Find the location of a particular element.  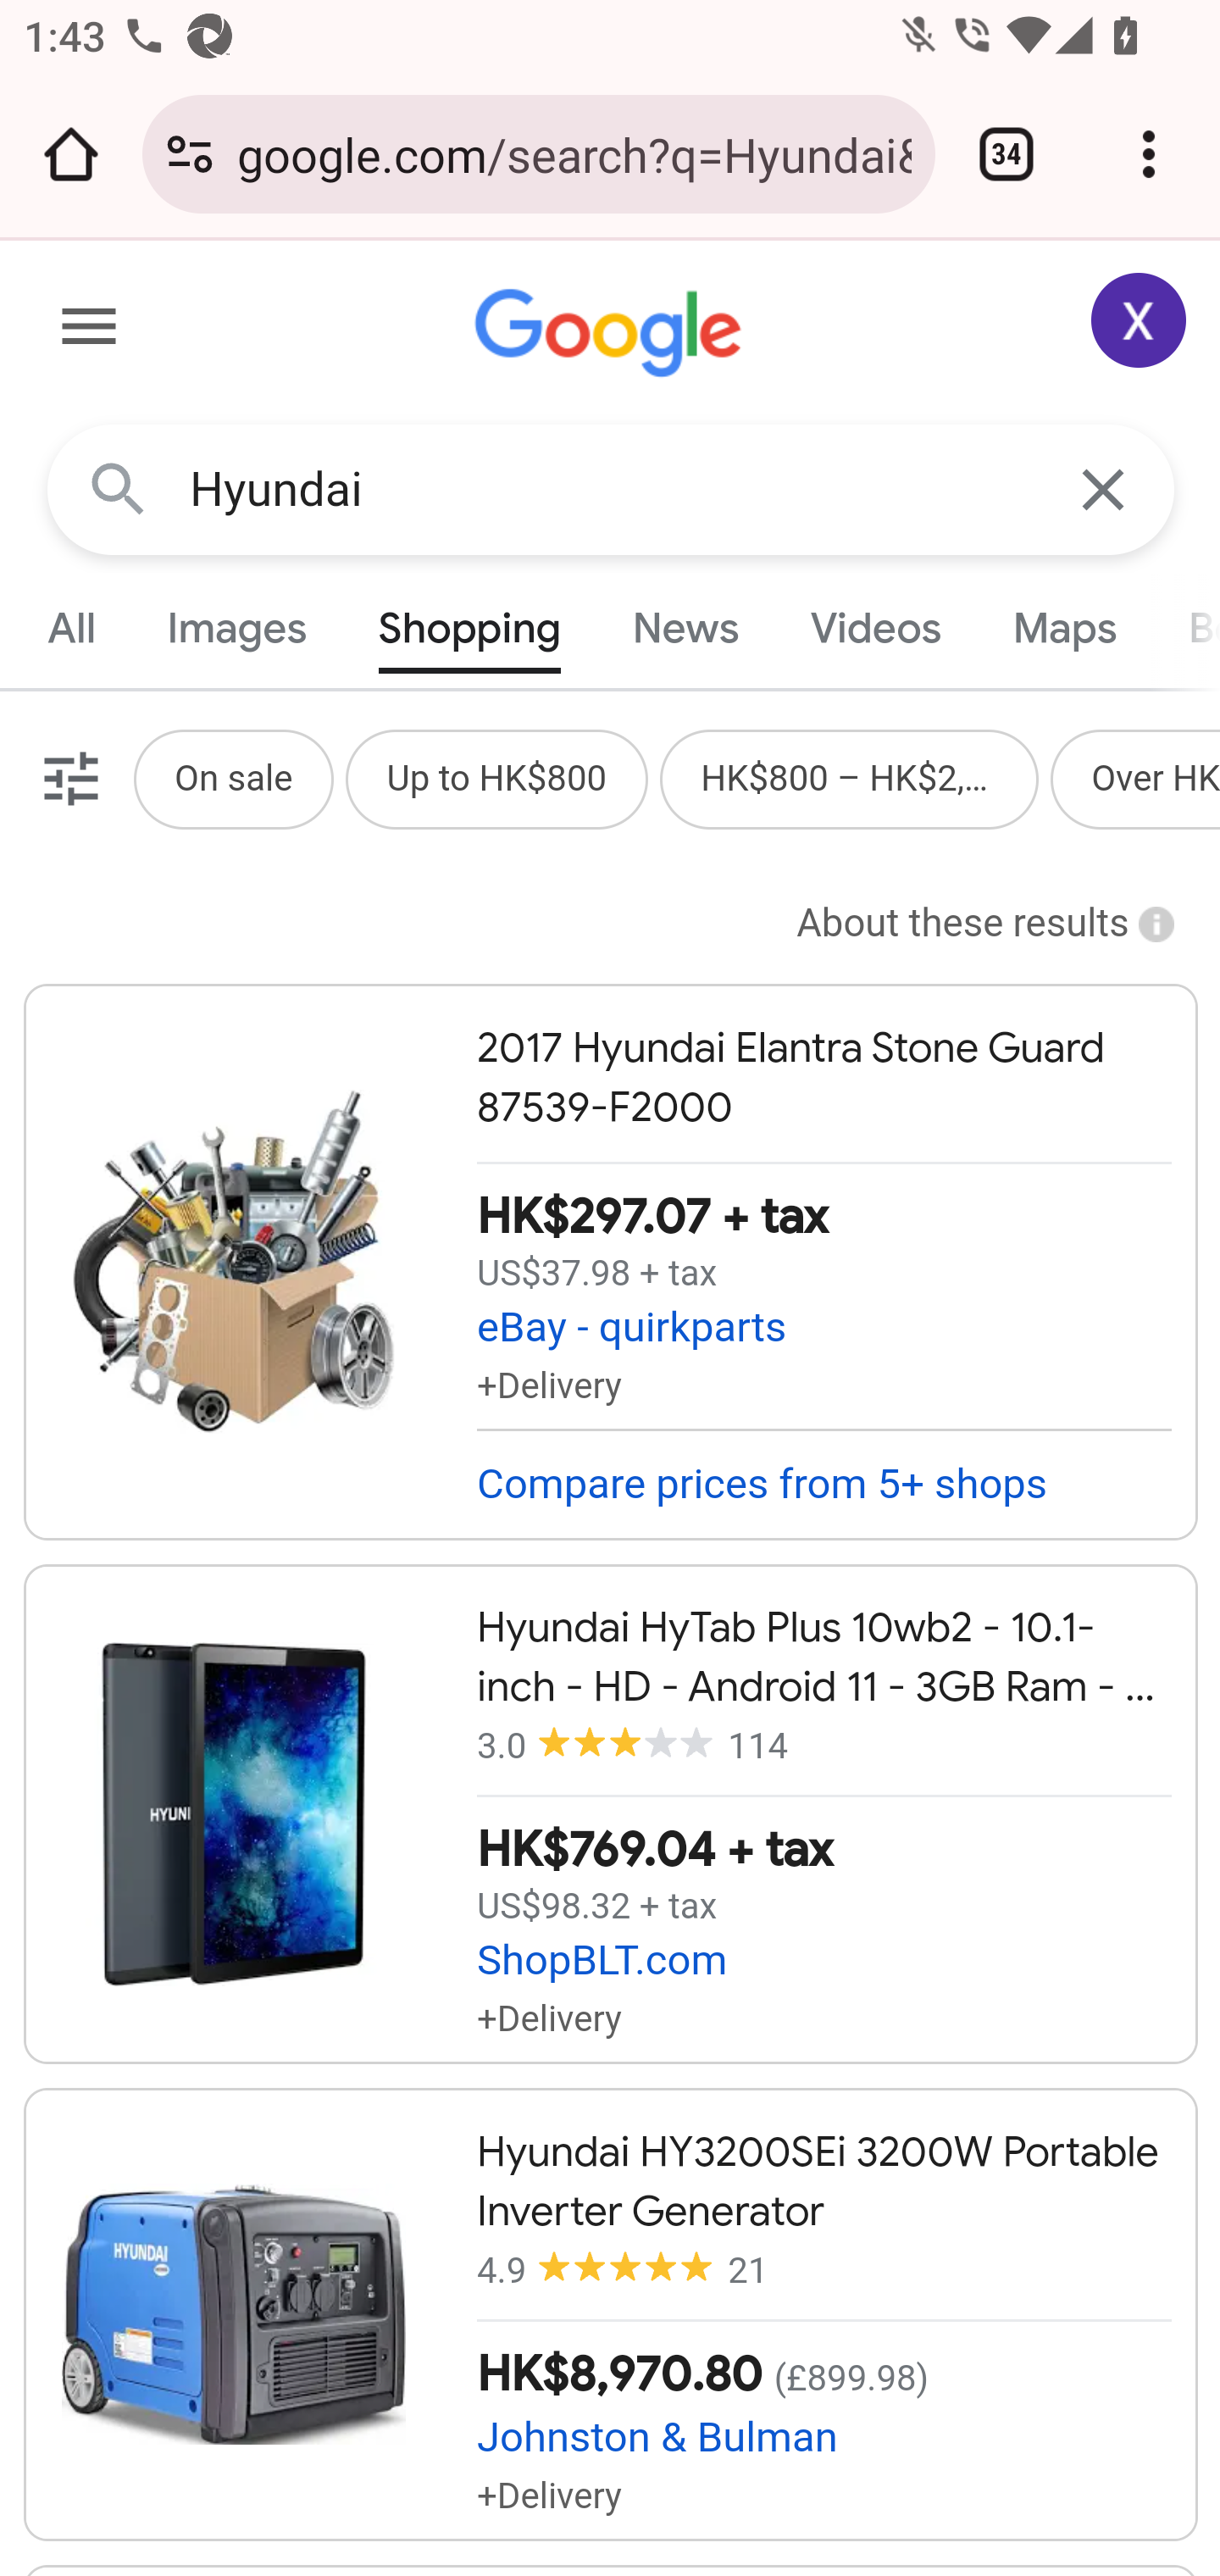

Images is located at coordinates (237, 628).